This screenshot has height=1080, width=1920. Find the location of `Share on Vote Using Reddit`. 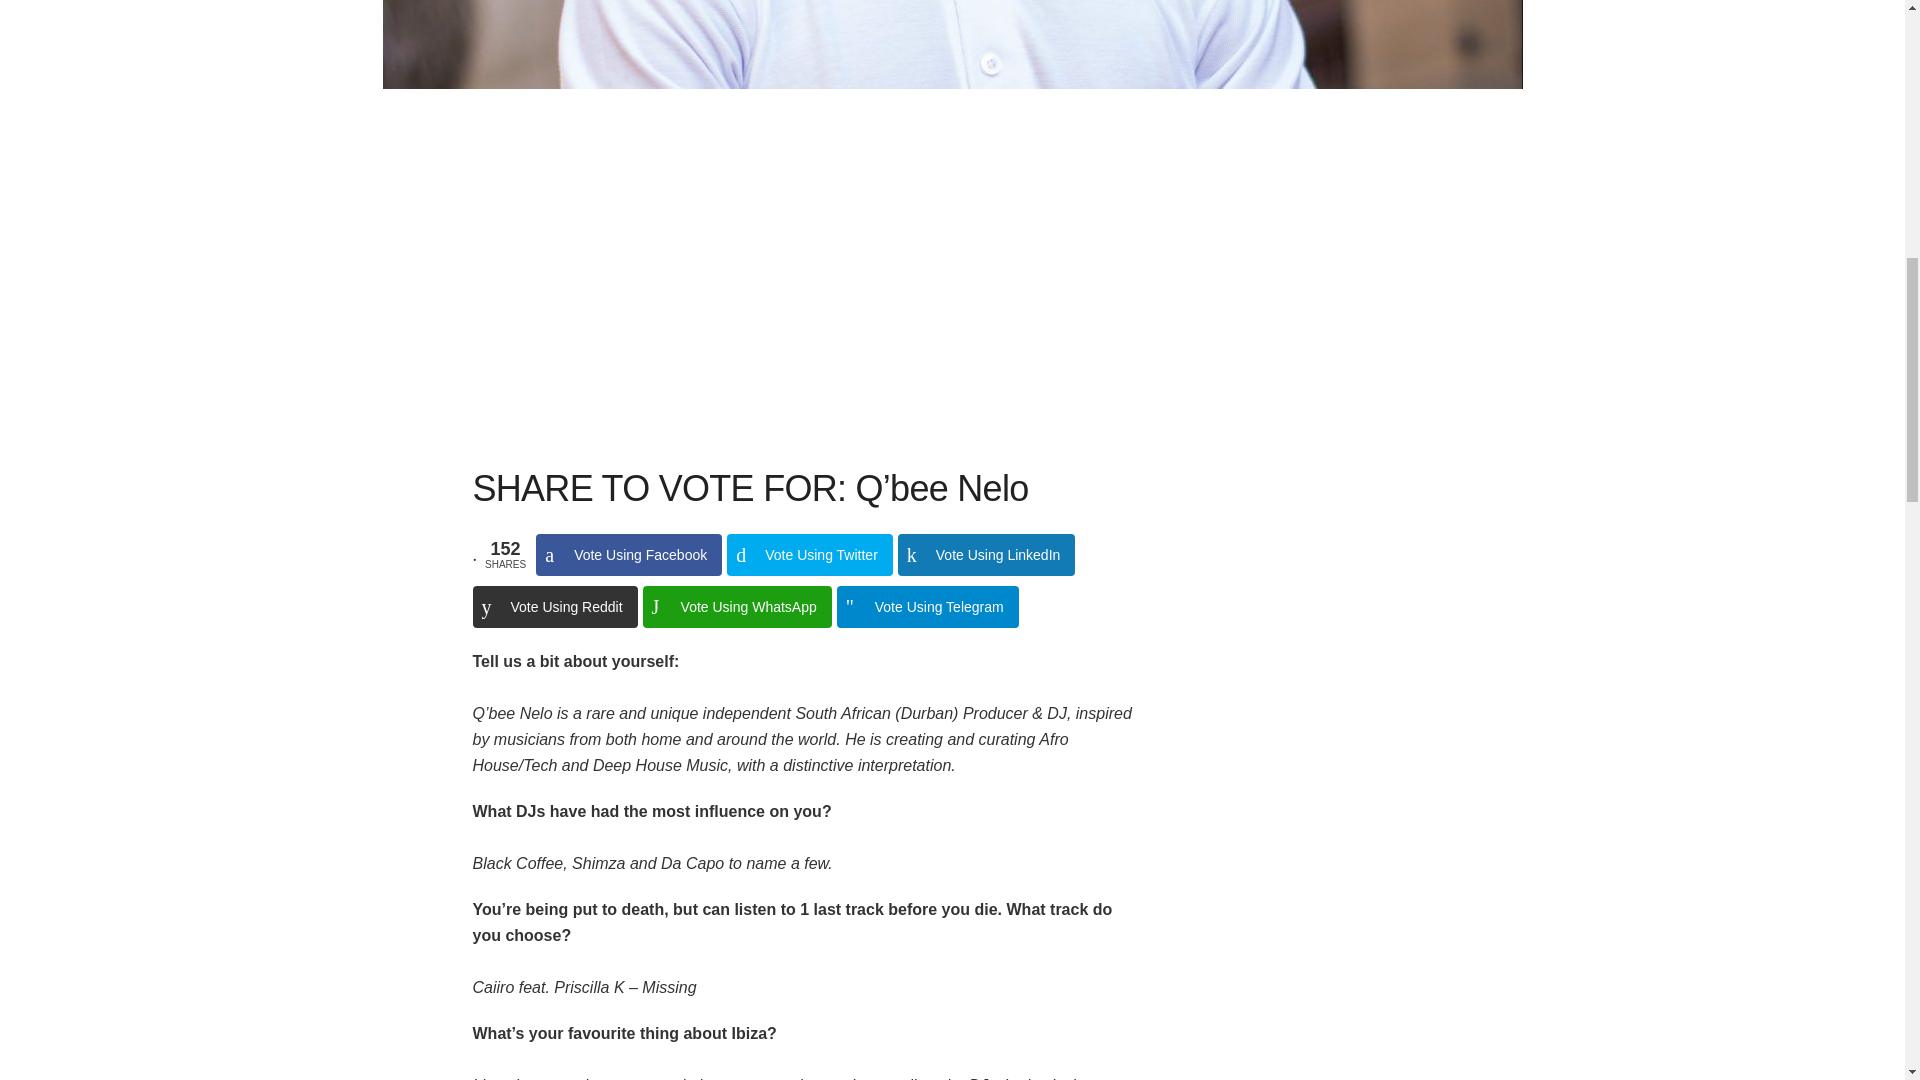

Share on Vote Using Reddit is located at coordinates (554, 606).